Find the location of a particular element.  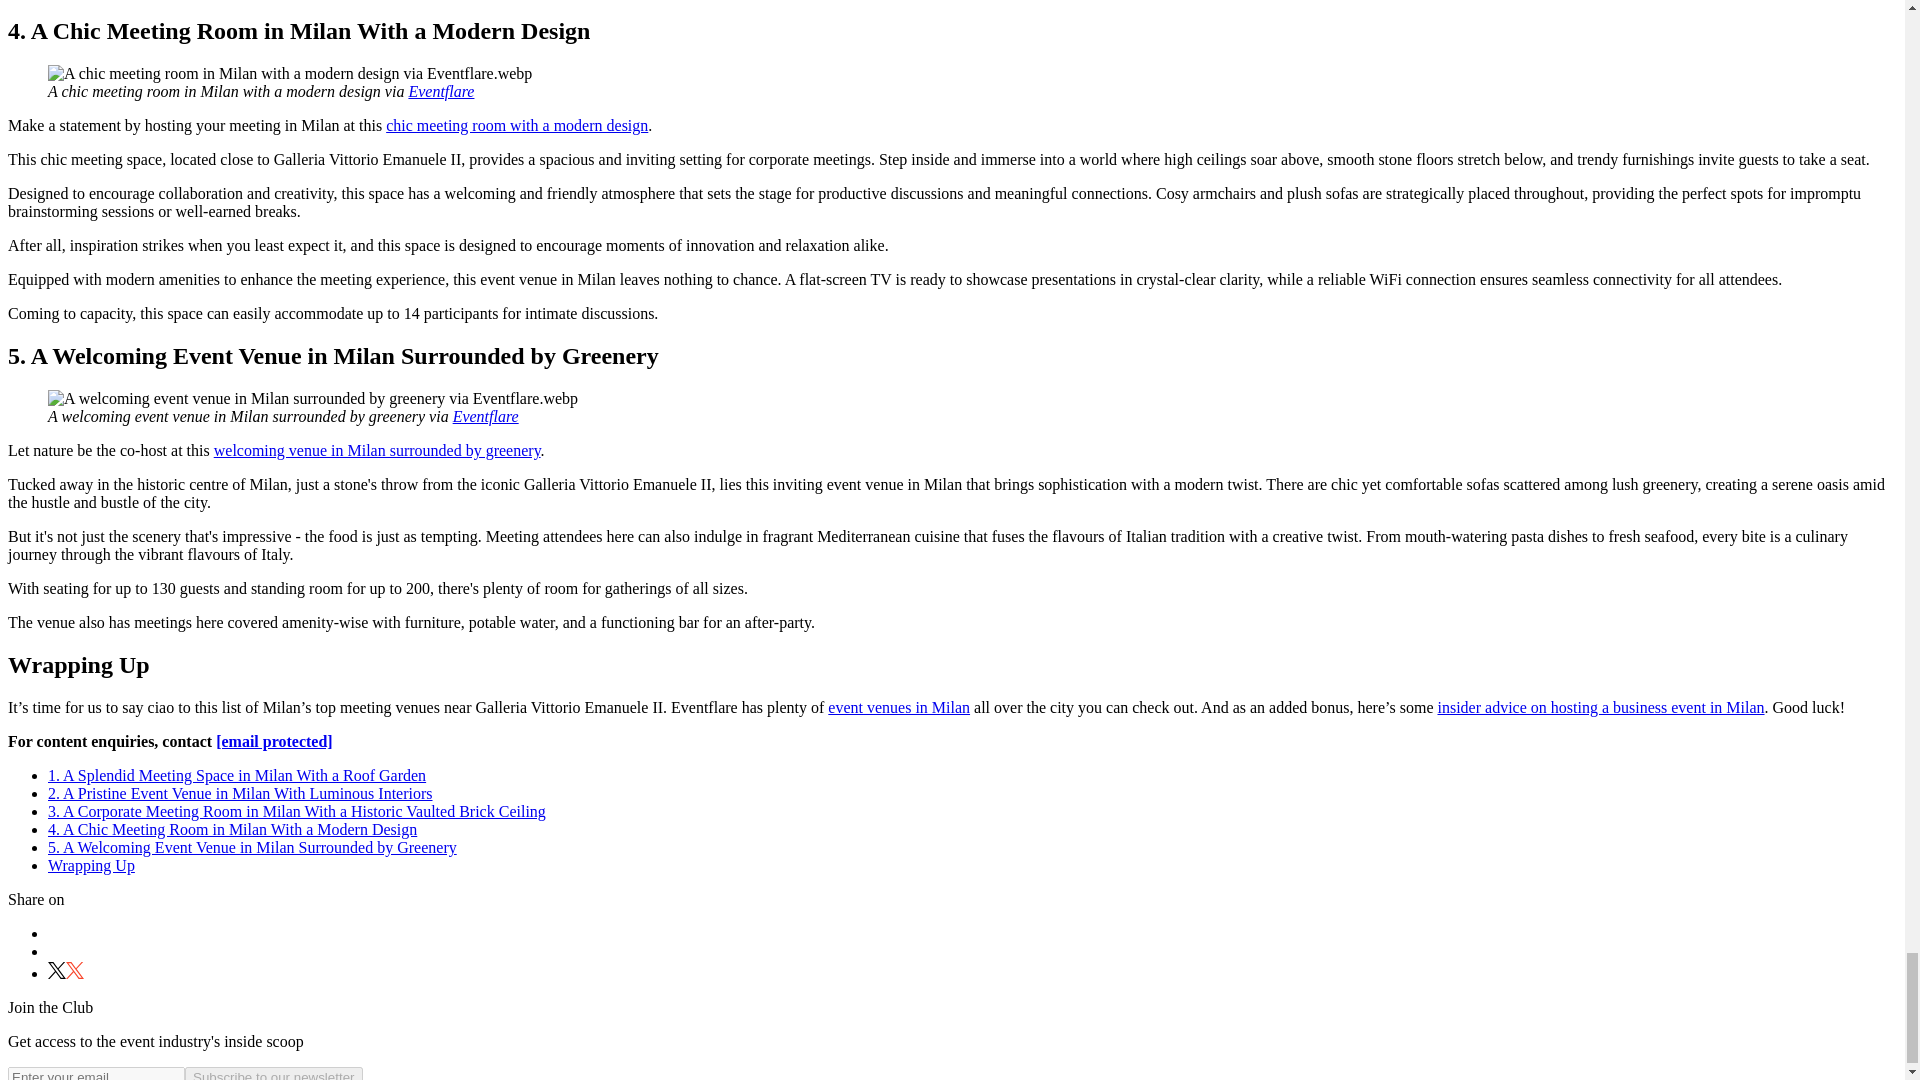

1. A Splendid Meeting Space in Milan With a Roof Garden is located at coordinates (237, 775).